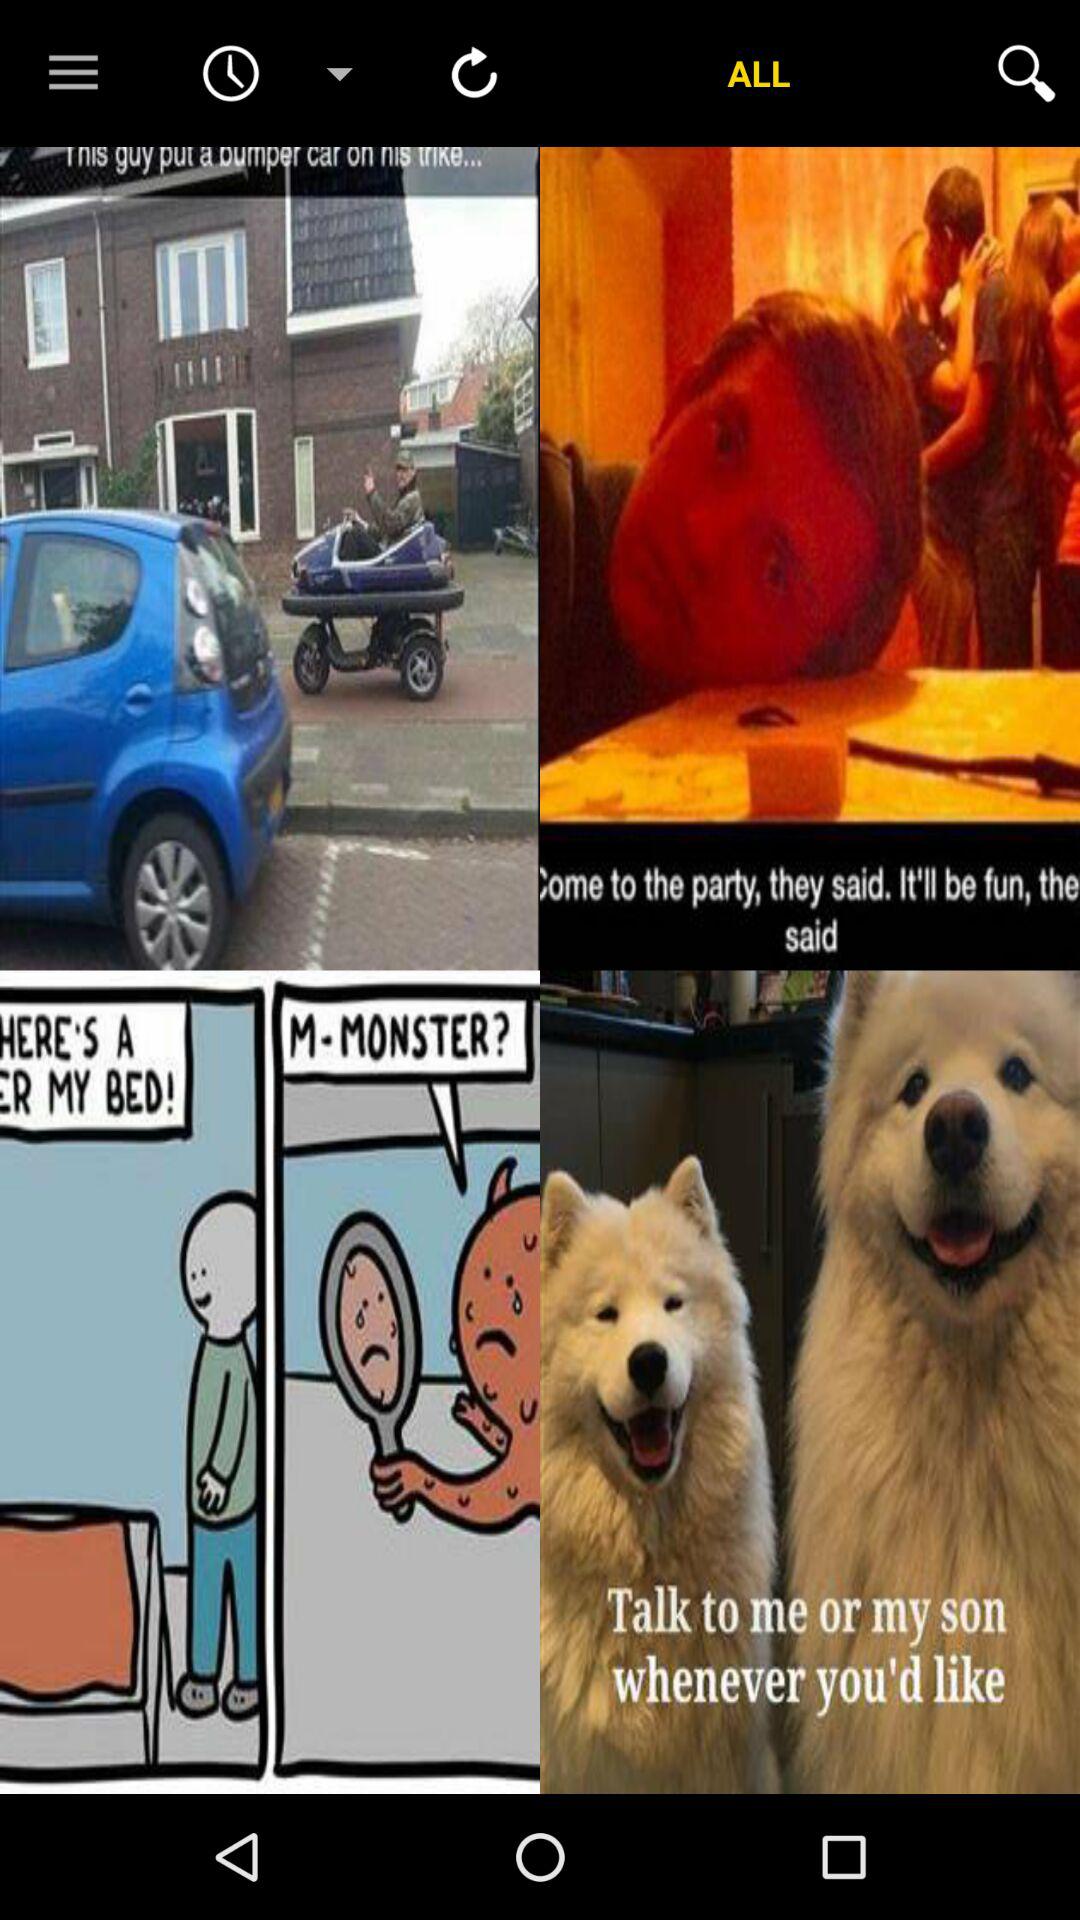 This screenshot has height=1920, width=1080. What do you see at coordinates (474, 73) in the screenshot?
I see `go to refresh button` at bounding box center [474, 73].